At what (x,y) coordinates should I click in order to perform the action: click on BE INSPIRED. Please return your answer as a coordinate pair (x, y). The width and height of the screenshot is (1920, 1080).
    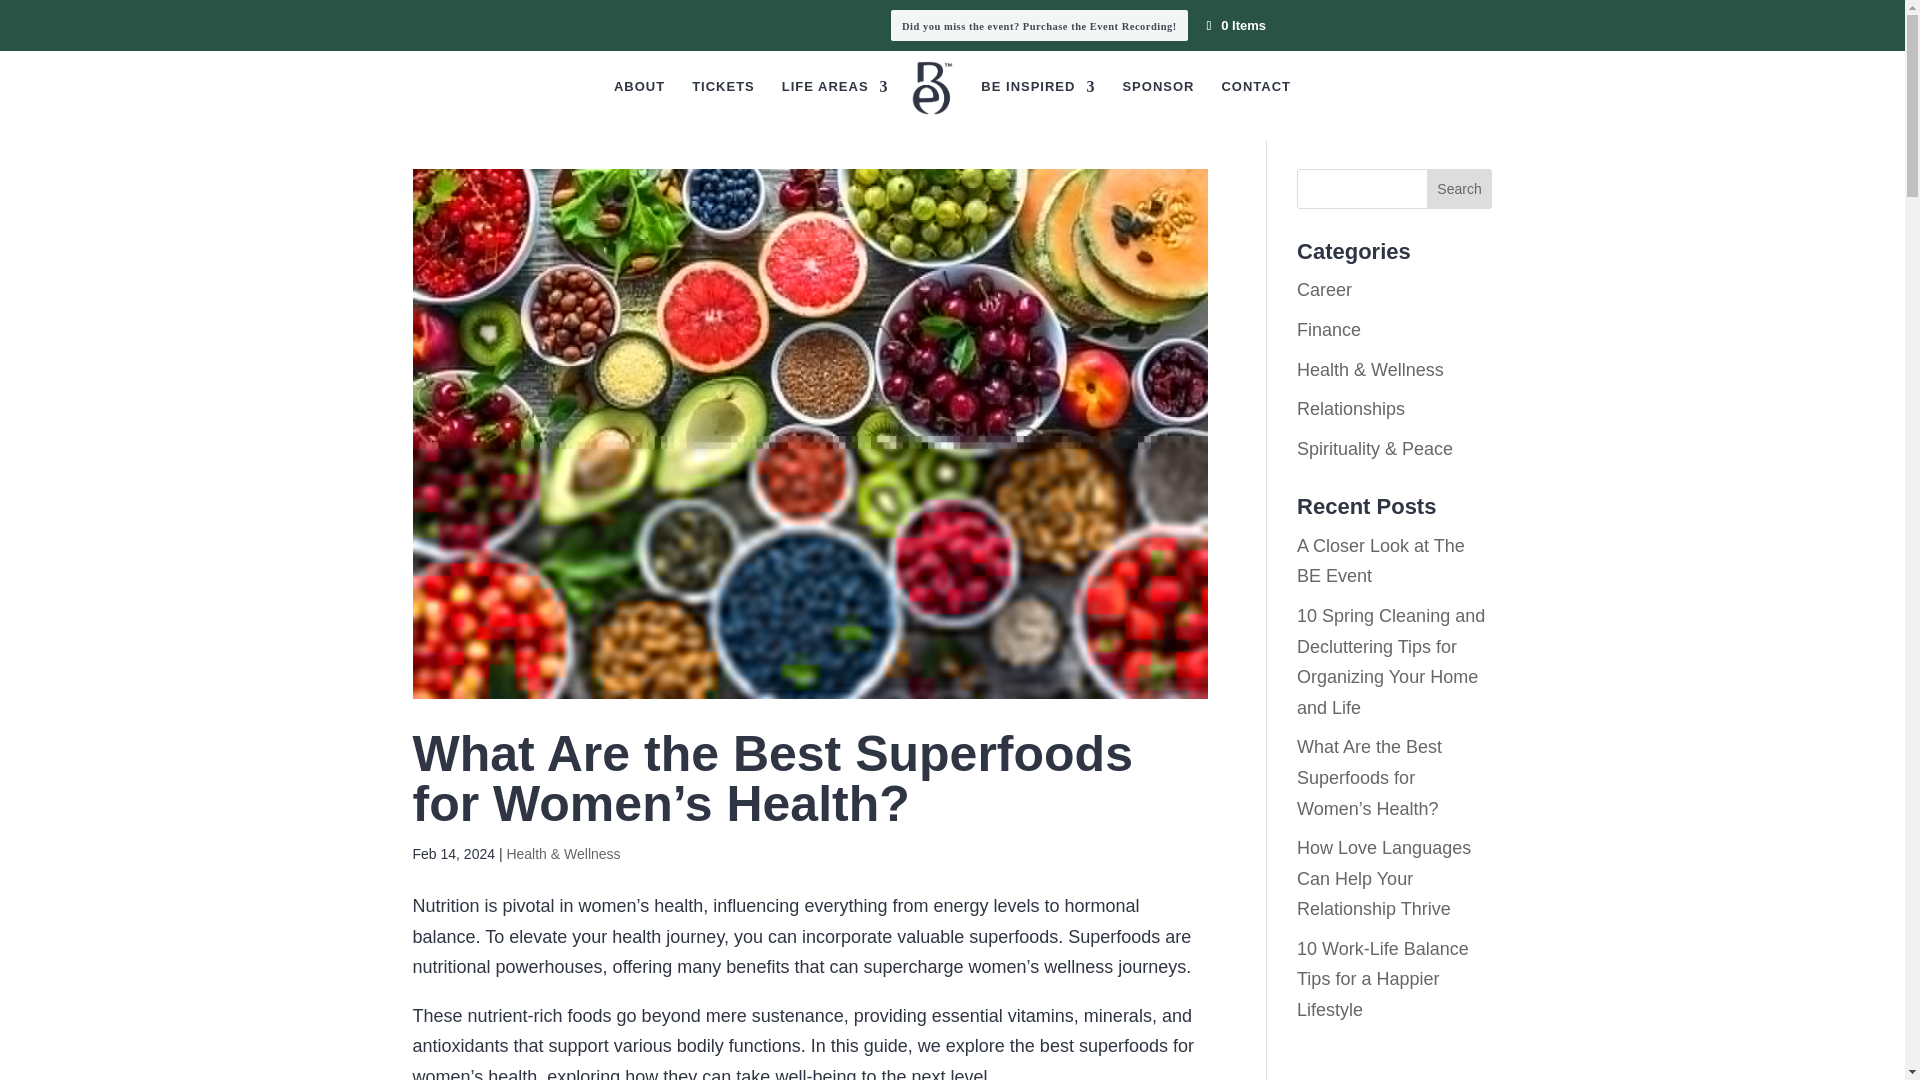
    Looking at the image, I should click on (1038, 110).